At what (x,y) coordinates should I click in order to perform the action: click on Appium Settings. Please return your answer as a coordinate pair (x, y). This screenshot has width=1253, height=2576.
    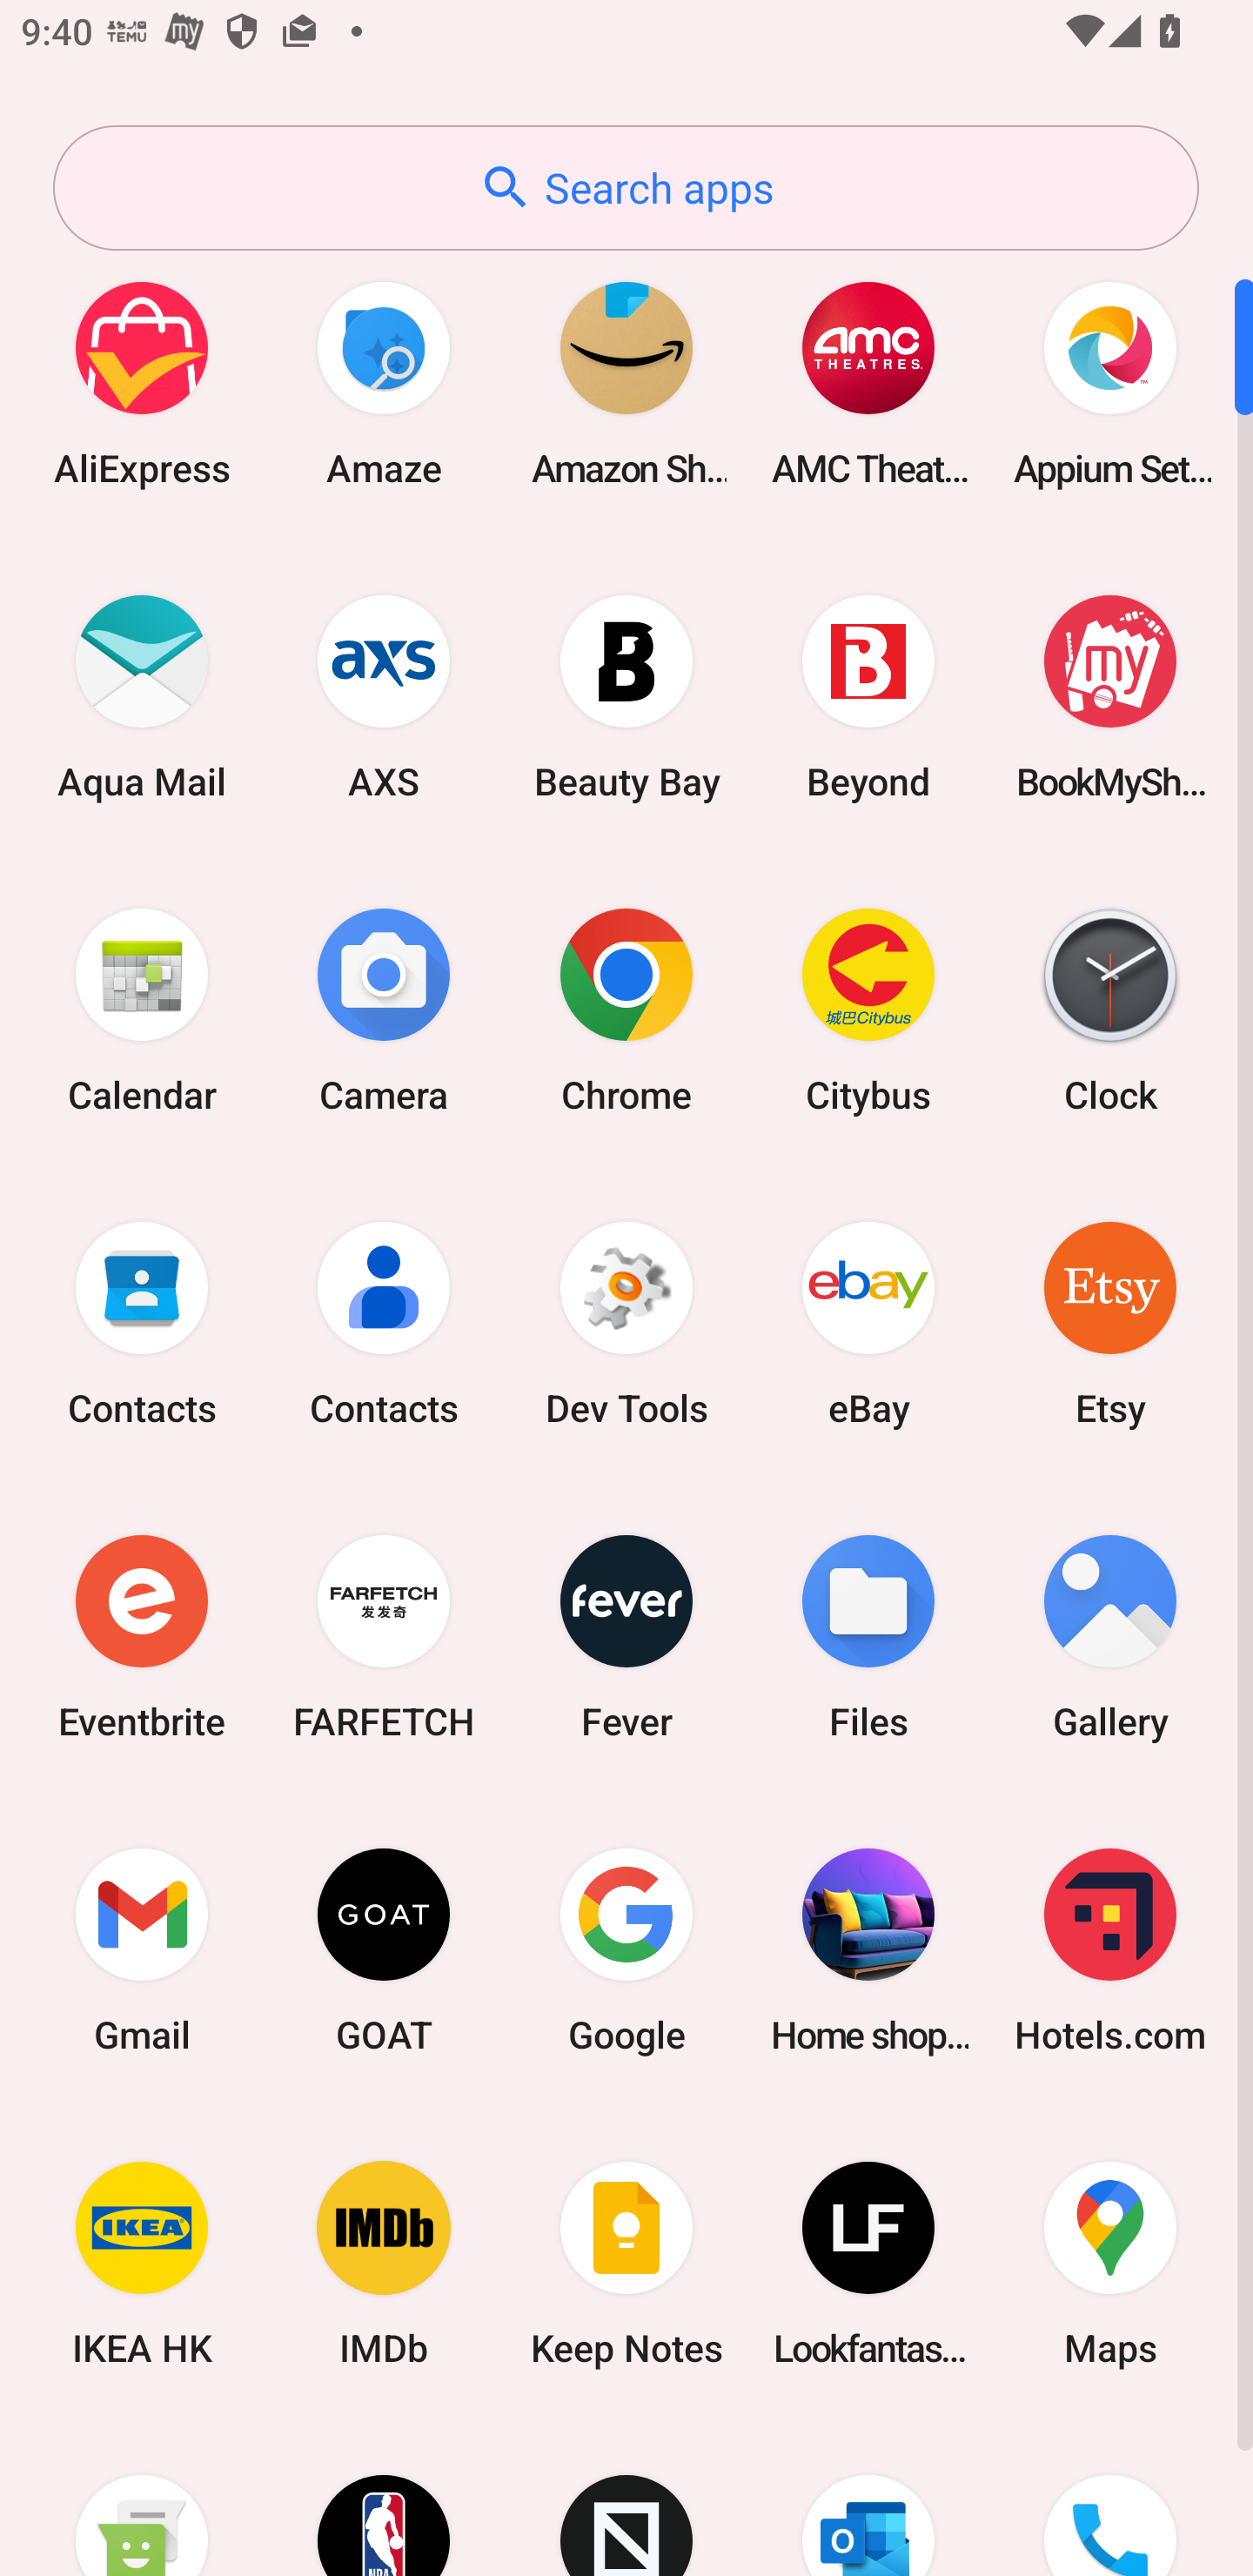
    Looking at the image, I should click on (1110, 383).